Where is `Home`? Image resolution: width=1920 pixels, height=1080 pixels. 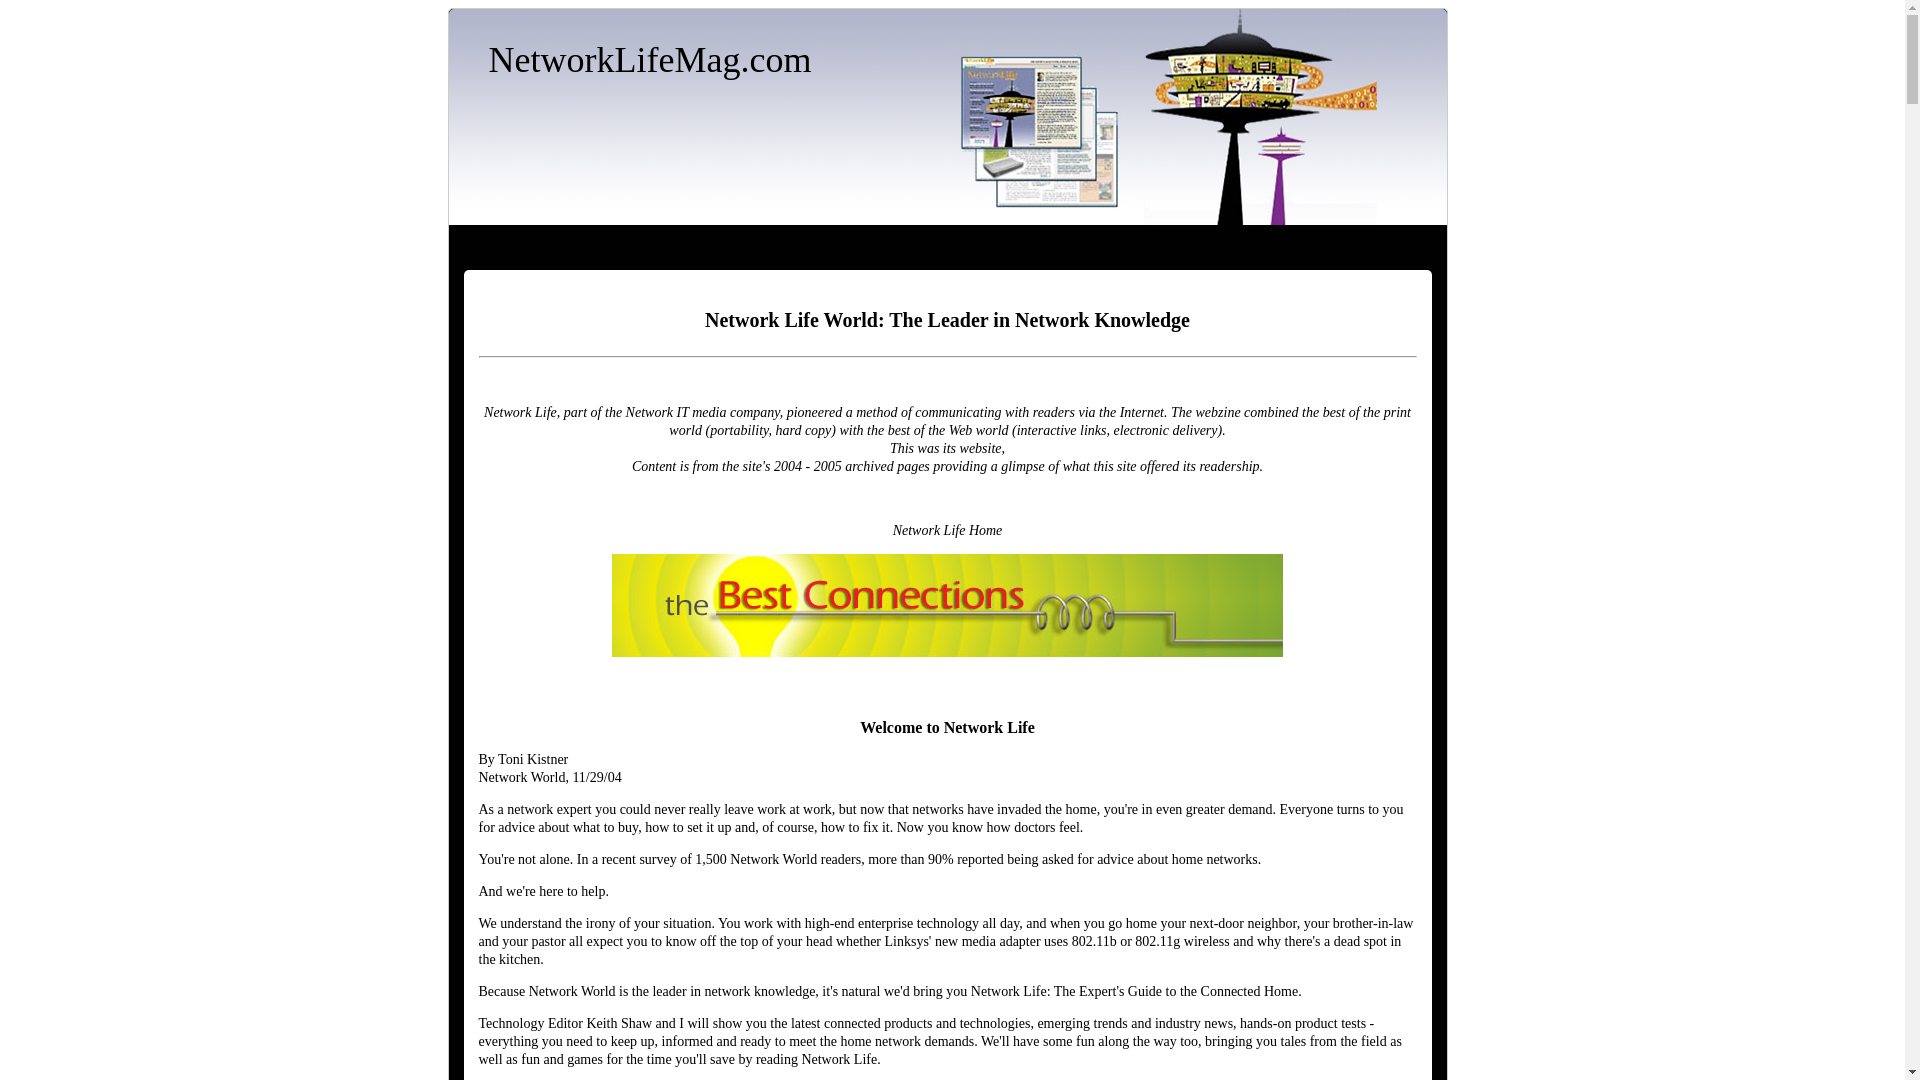
Home is located at coordinates (648, 60).